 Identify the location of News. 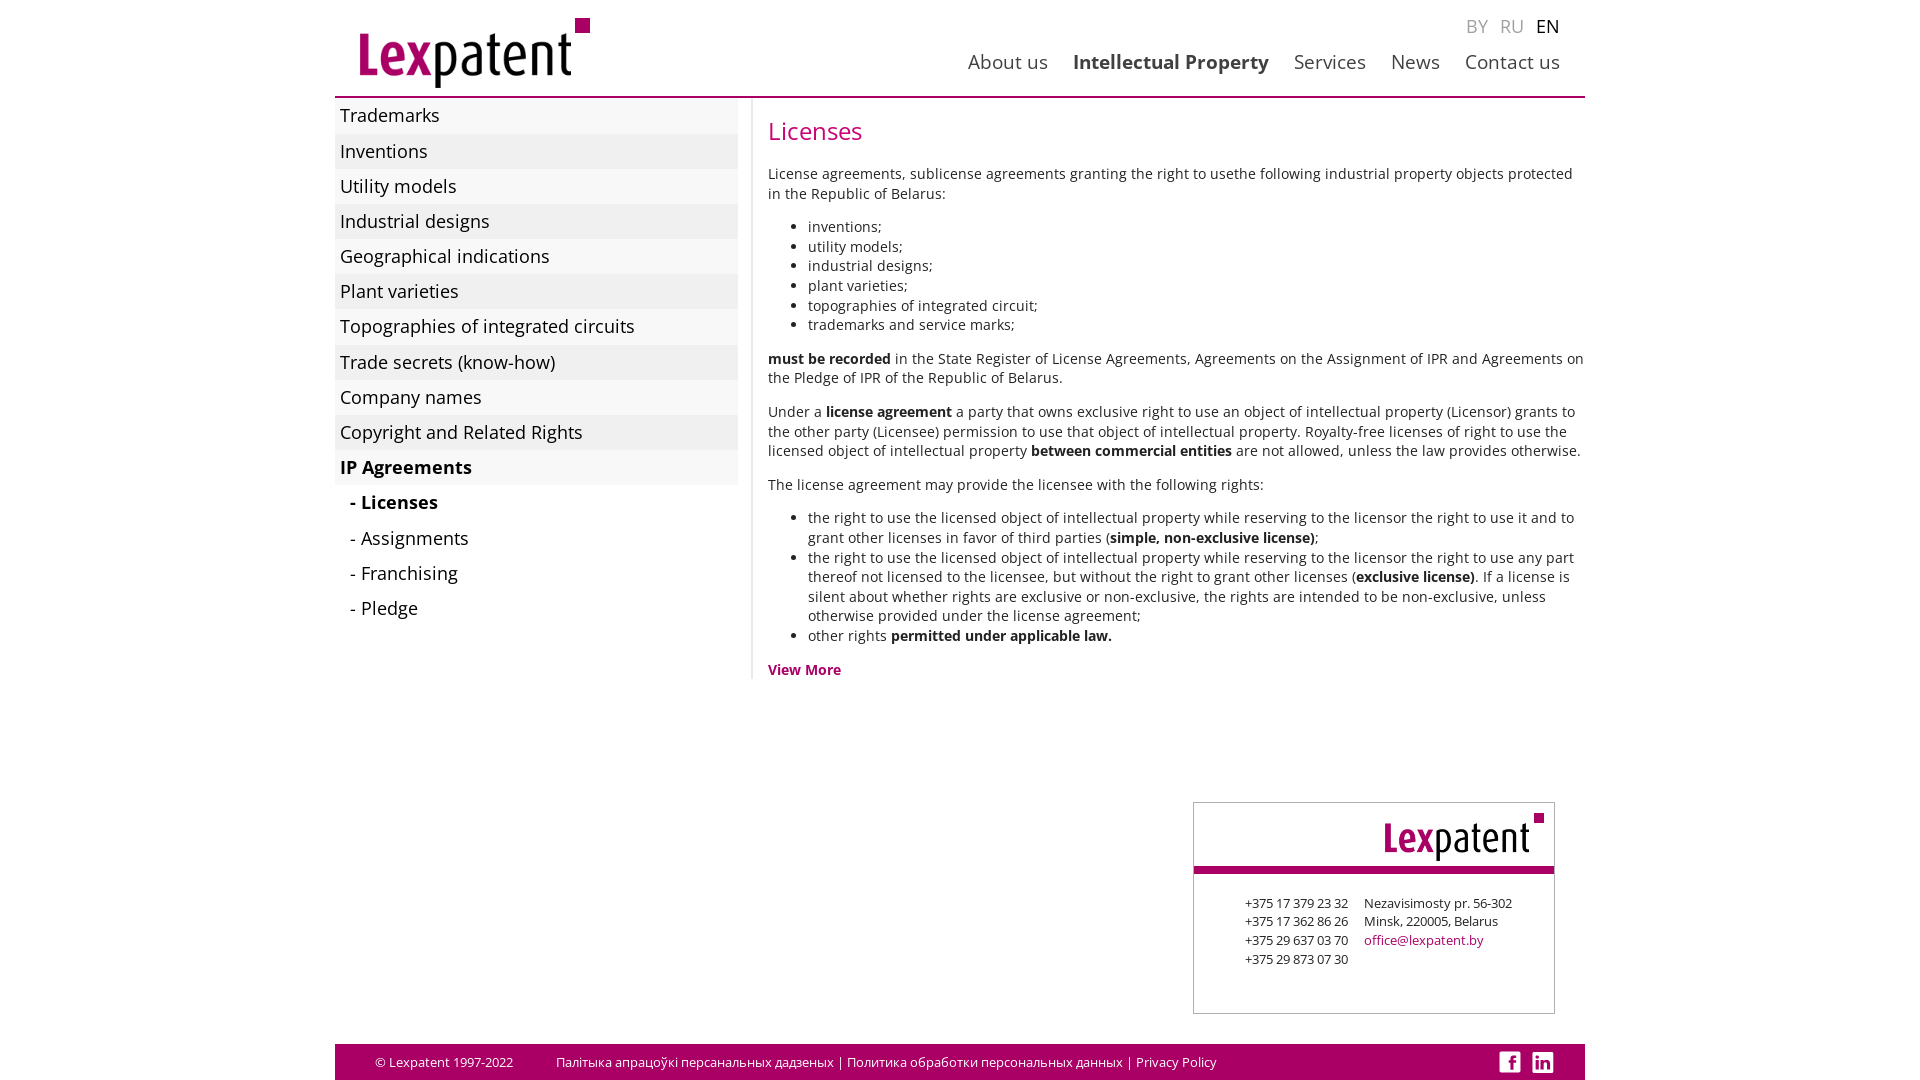
(1416, 62).